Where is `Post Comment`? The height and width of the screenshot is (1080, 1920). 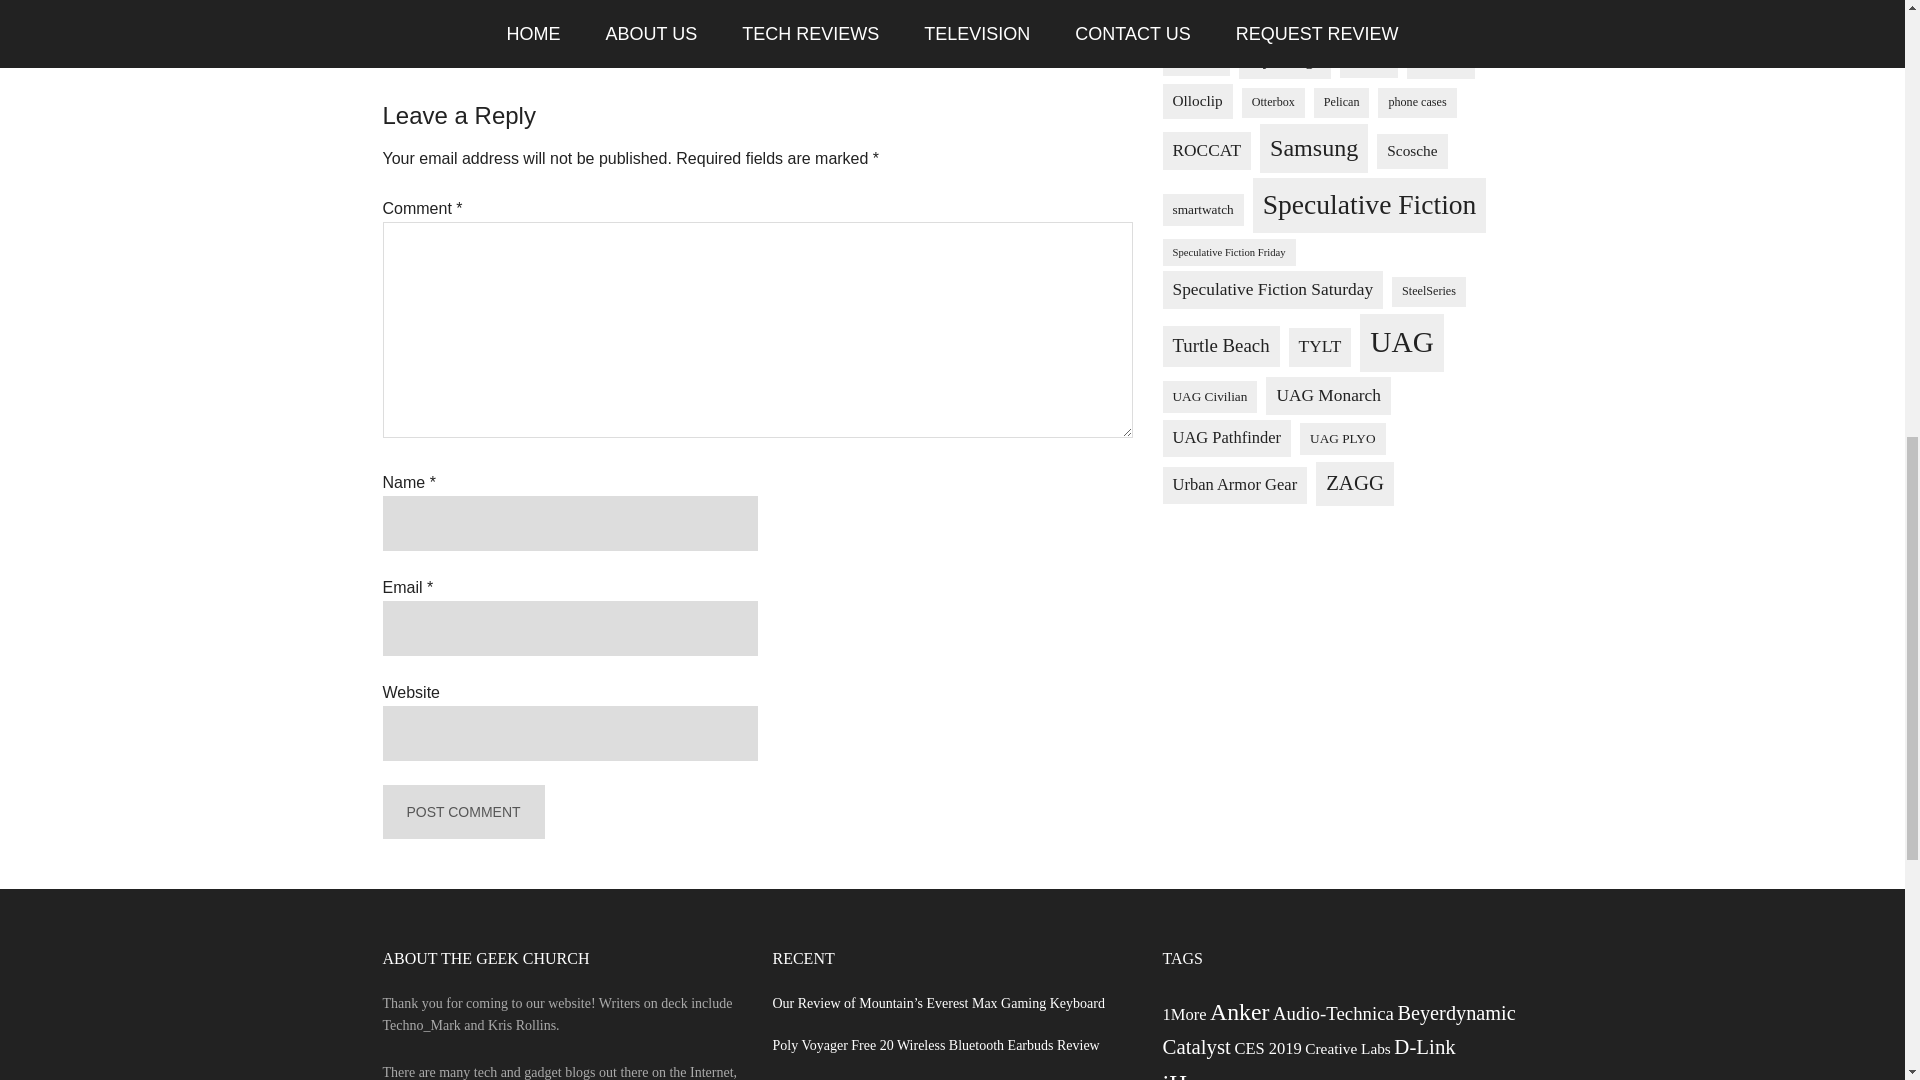
Post Comment is located at coordinates (462, 812).